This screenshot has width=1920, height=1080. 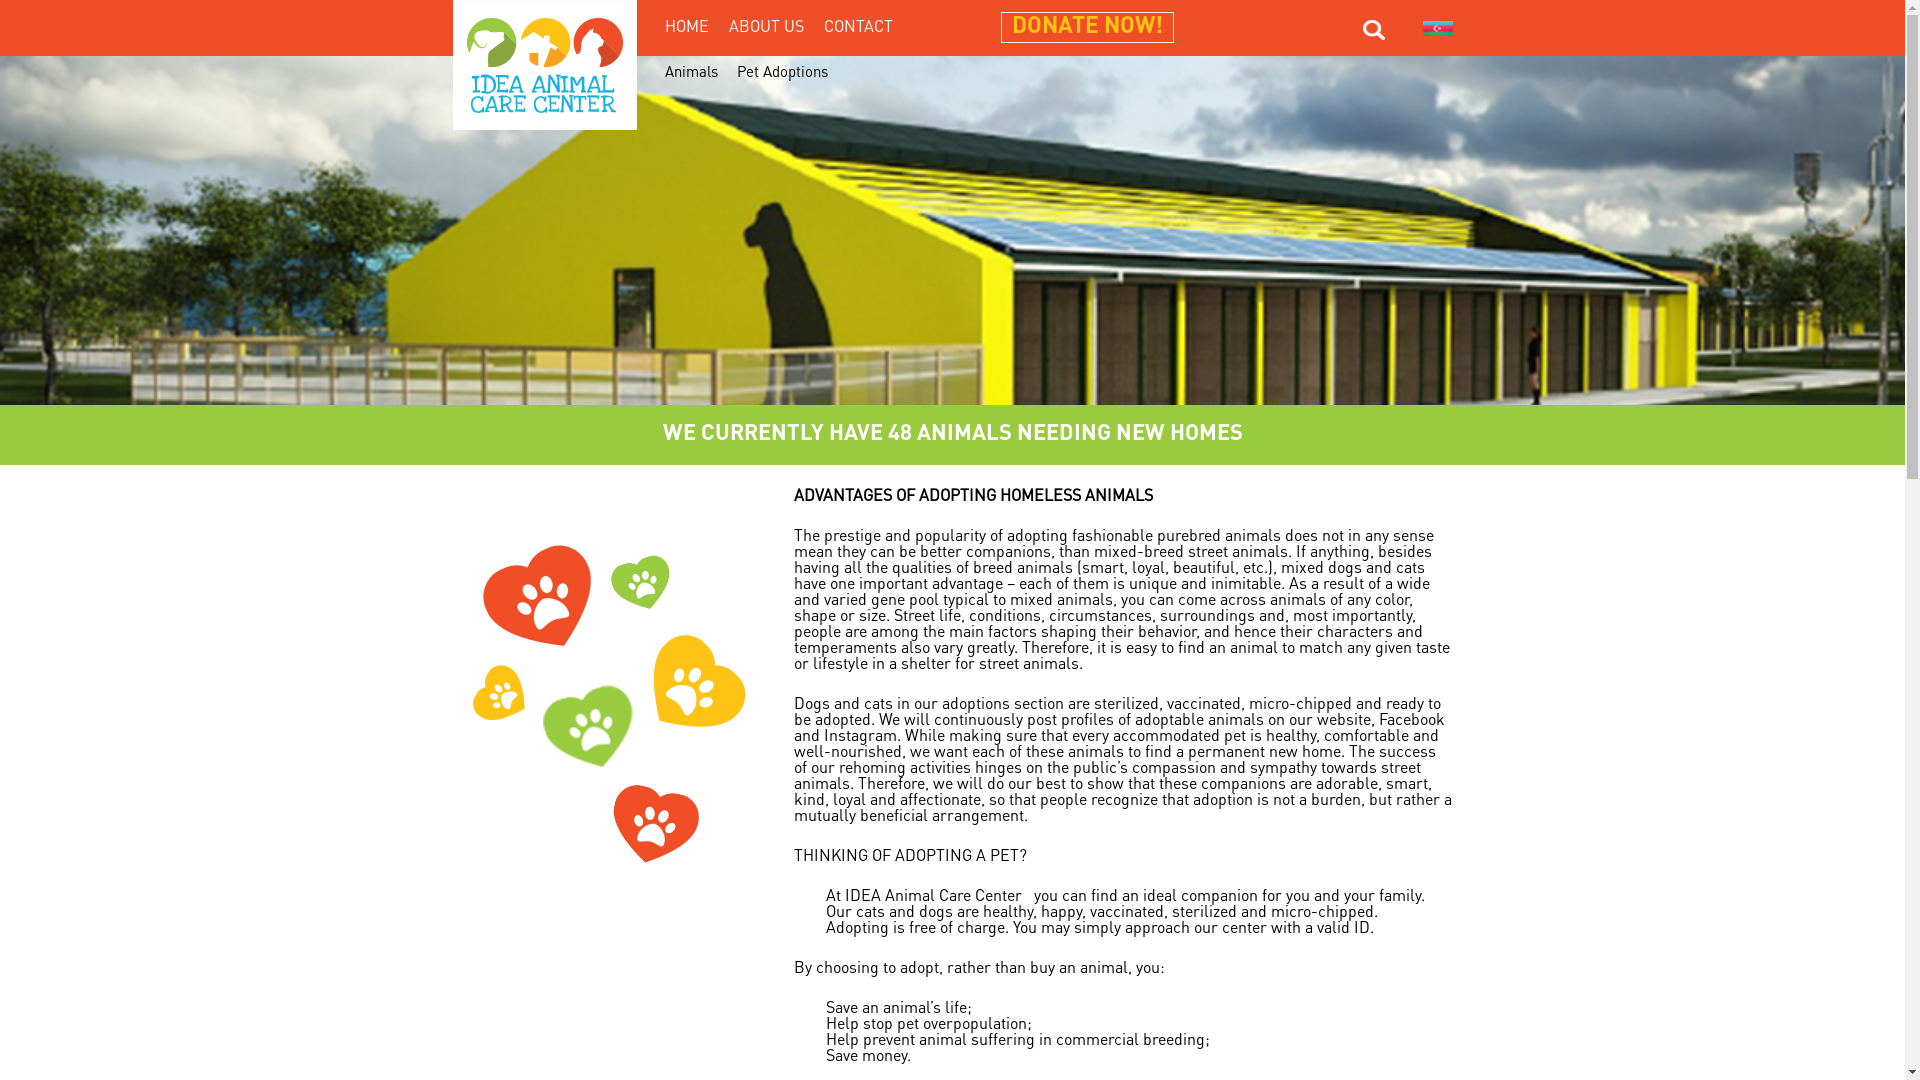 I want to click on Animals, so click(x=690, y=74).